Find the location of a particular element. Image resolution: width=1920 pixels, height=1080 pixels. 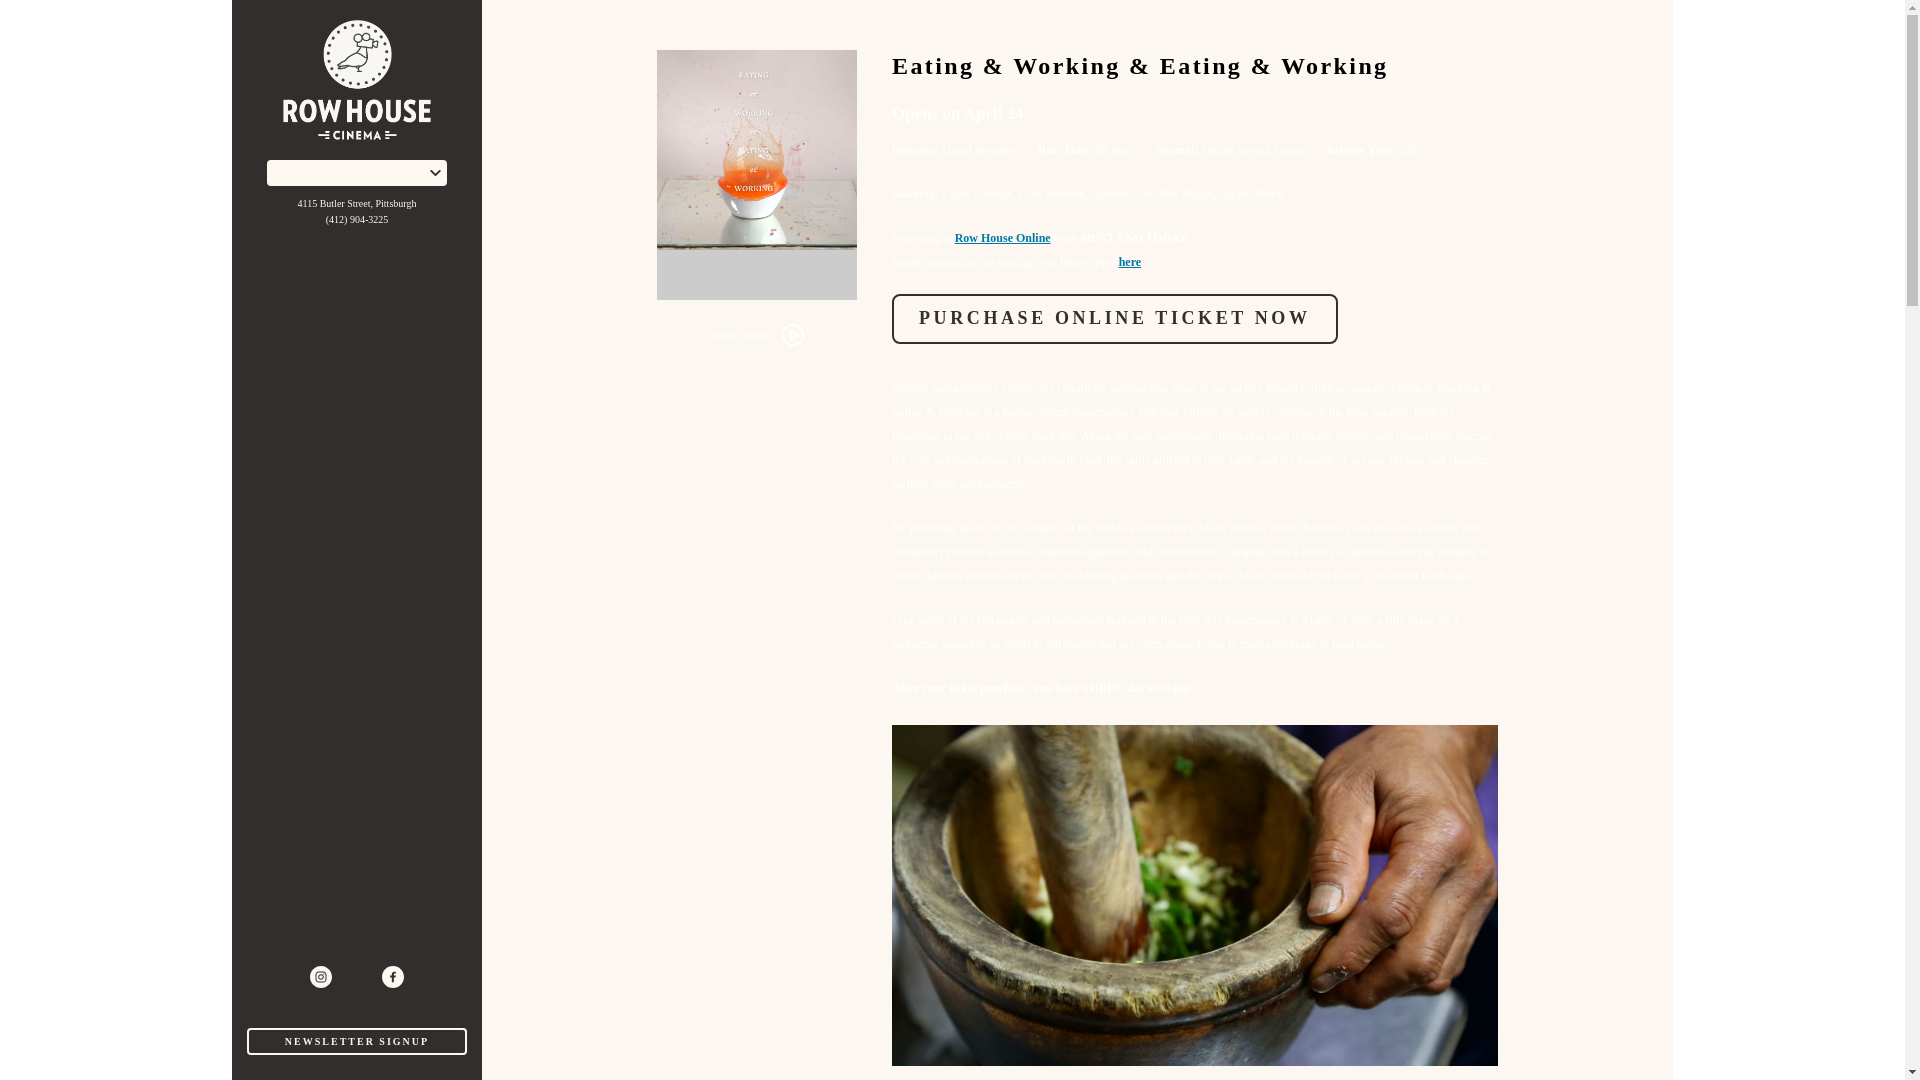

4115 Butler Street, Pittsburgh is located at coordinates (356, 203).